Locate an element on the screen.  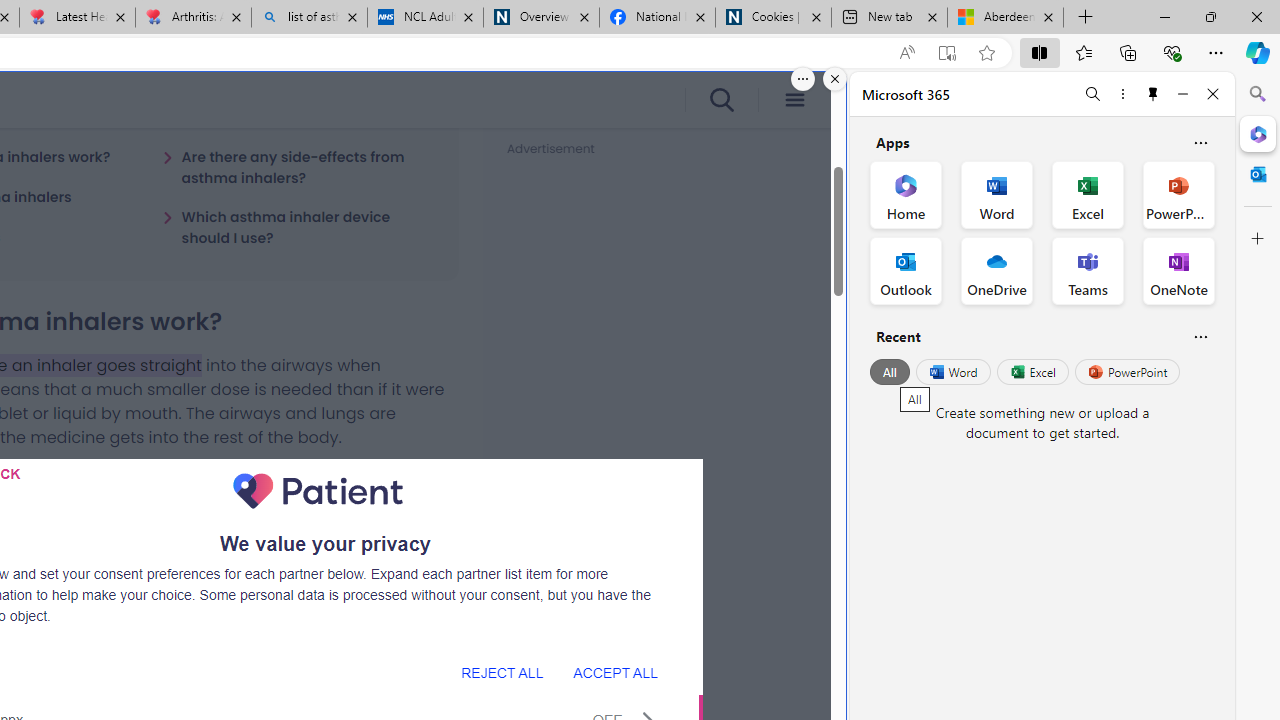
Are there any side-effects from asthma inhalers? is located at coordinates (298, 167).